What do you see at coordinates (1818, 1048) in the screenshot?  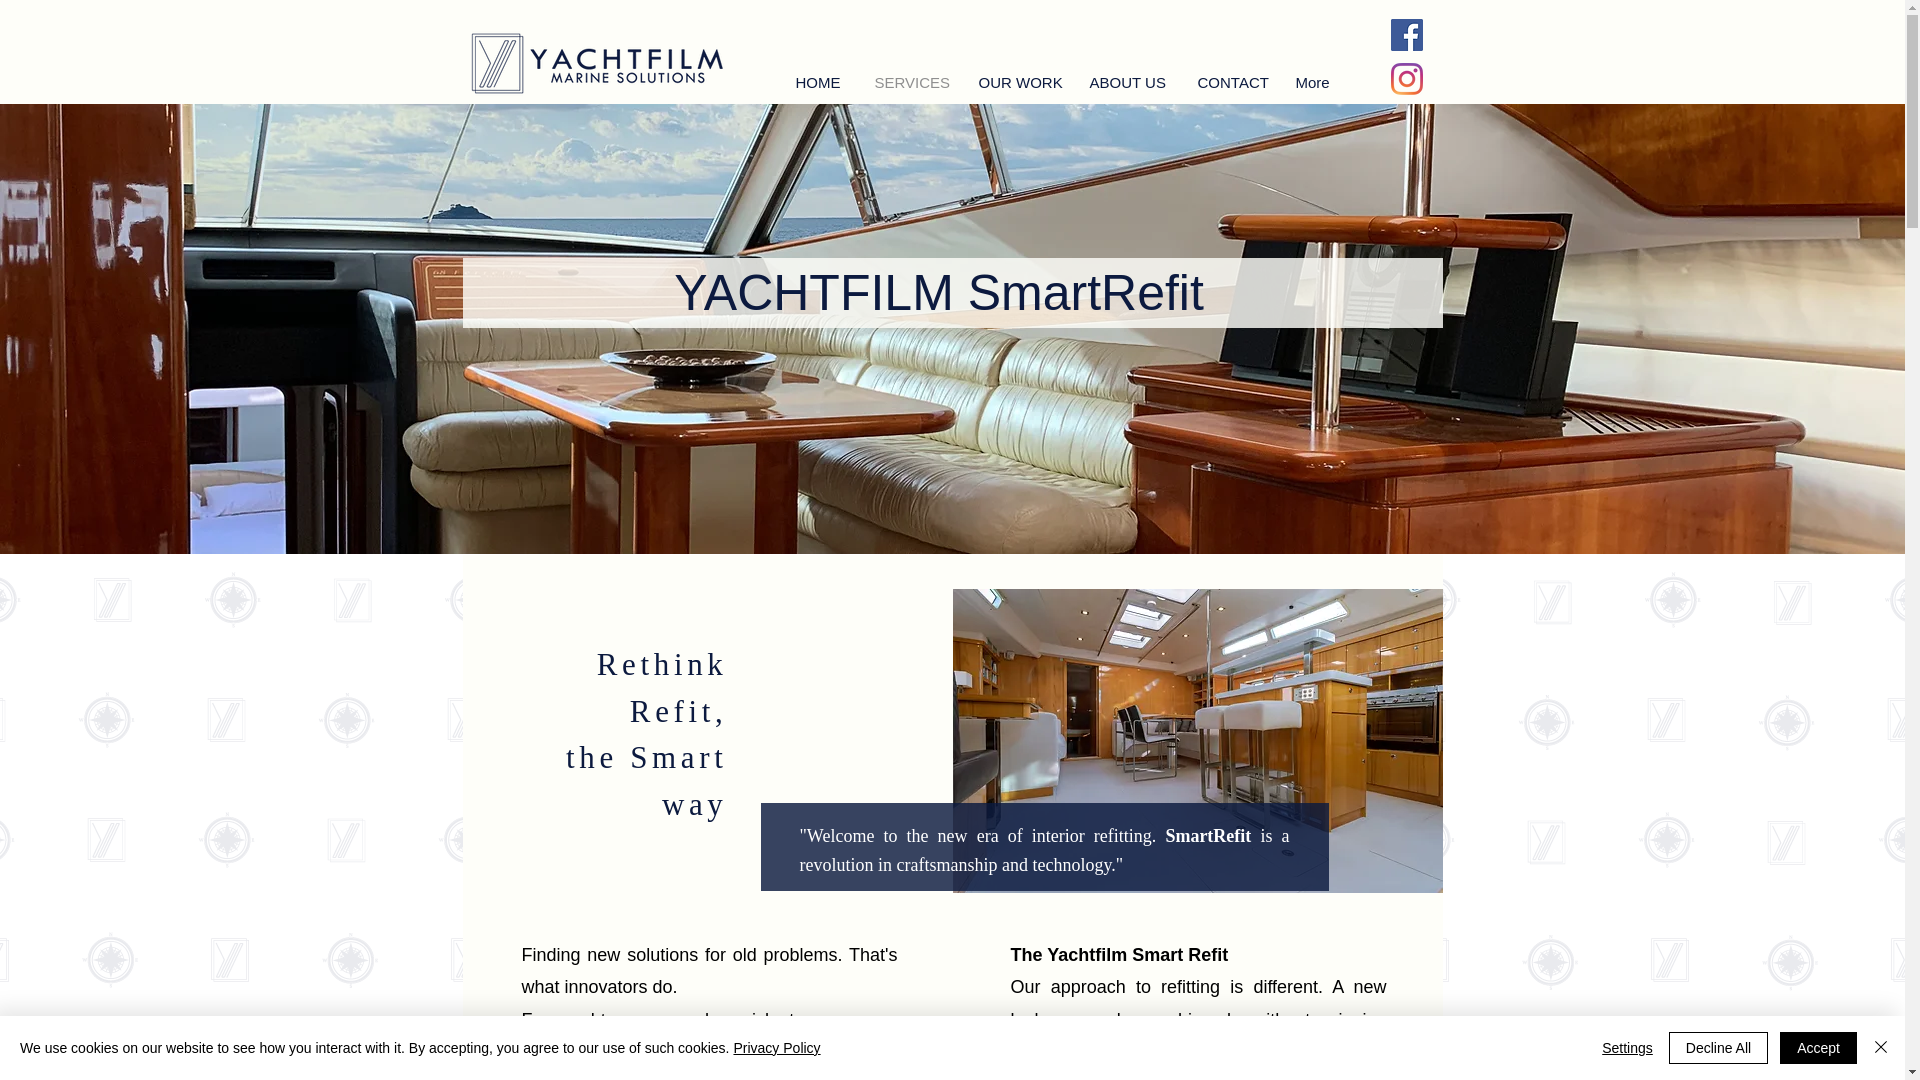 I see `Accept` at bounding box center [1818, 1048].